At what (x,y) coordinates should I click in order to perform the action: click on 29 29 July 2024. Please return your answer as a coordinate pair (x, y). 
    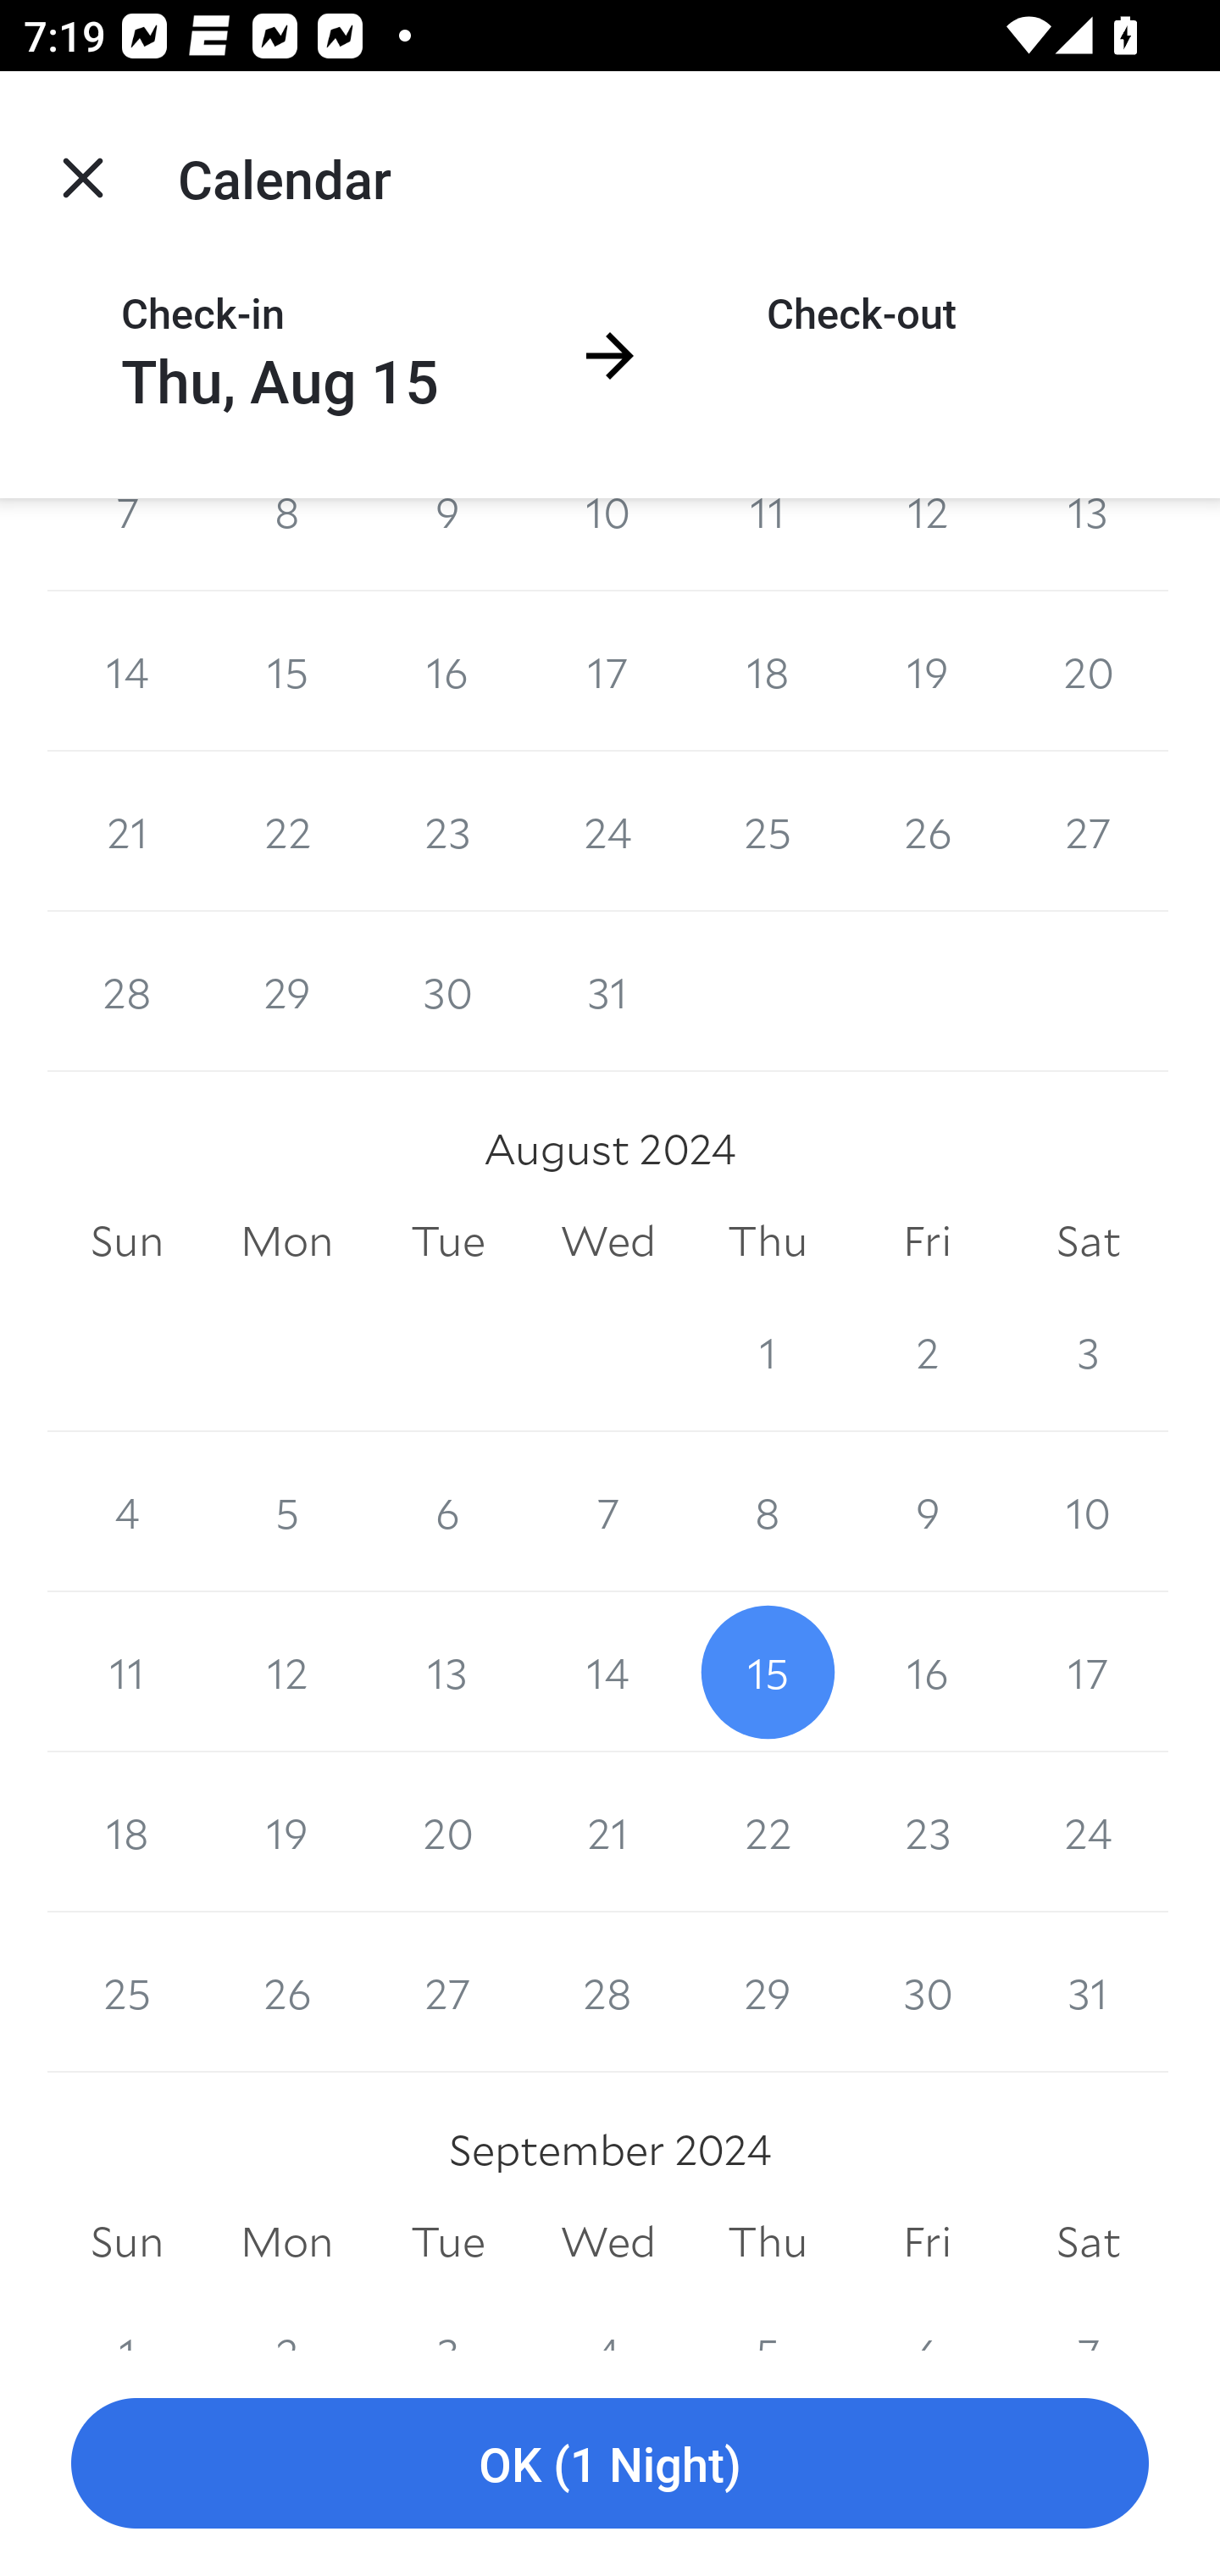
    Looking at the image, I should click on (286, 991).